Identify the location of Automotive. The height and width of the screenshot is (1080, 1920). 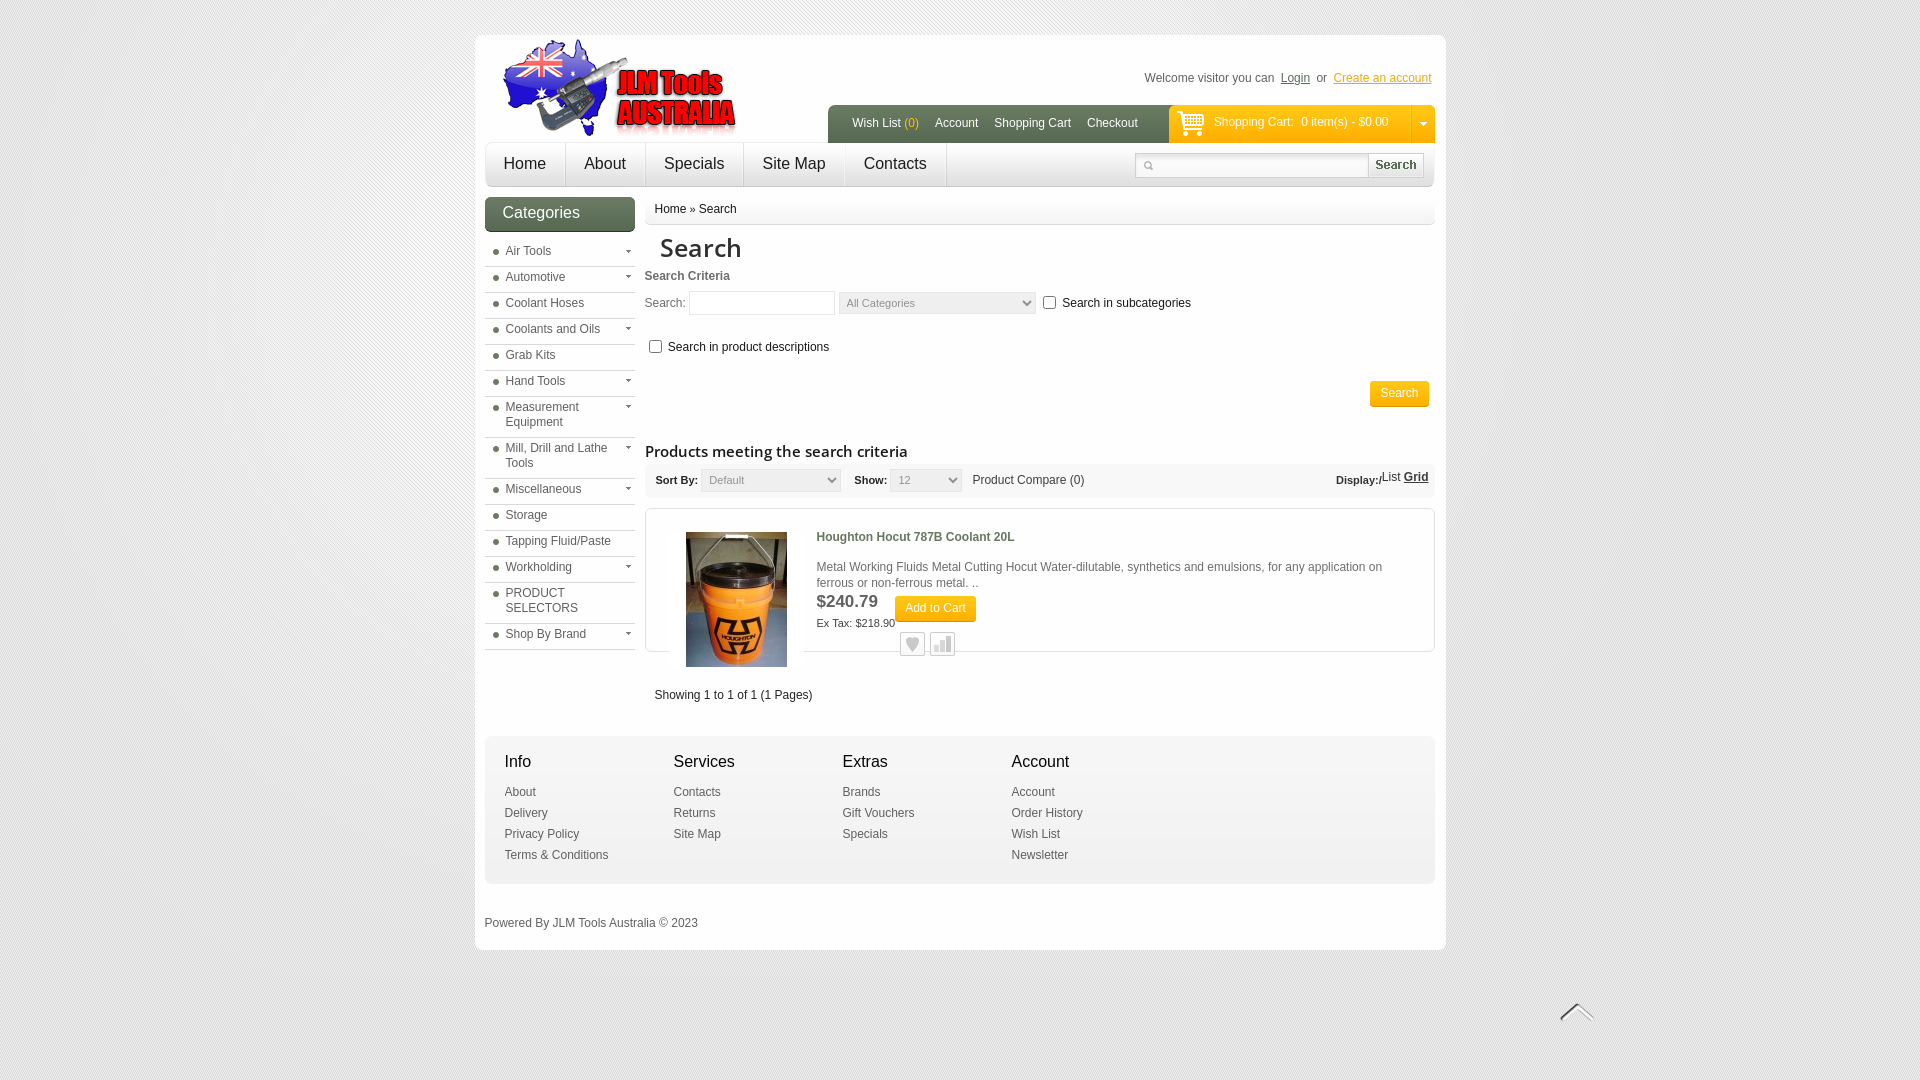
(562, 278).